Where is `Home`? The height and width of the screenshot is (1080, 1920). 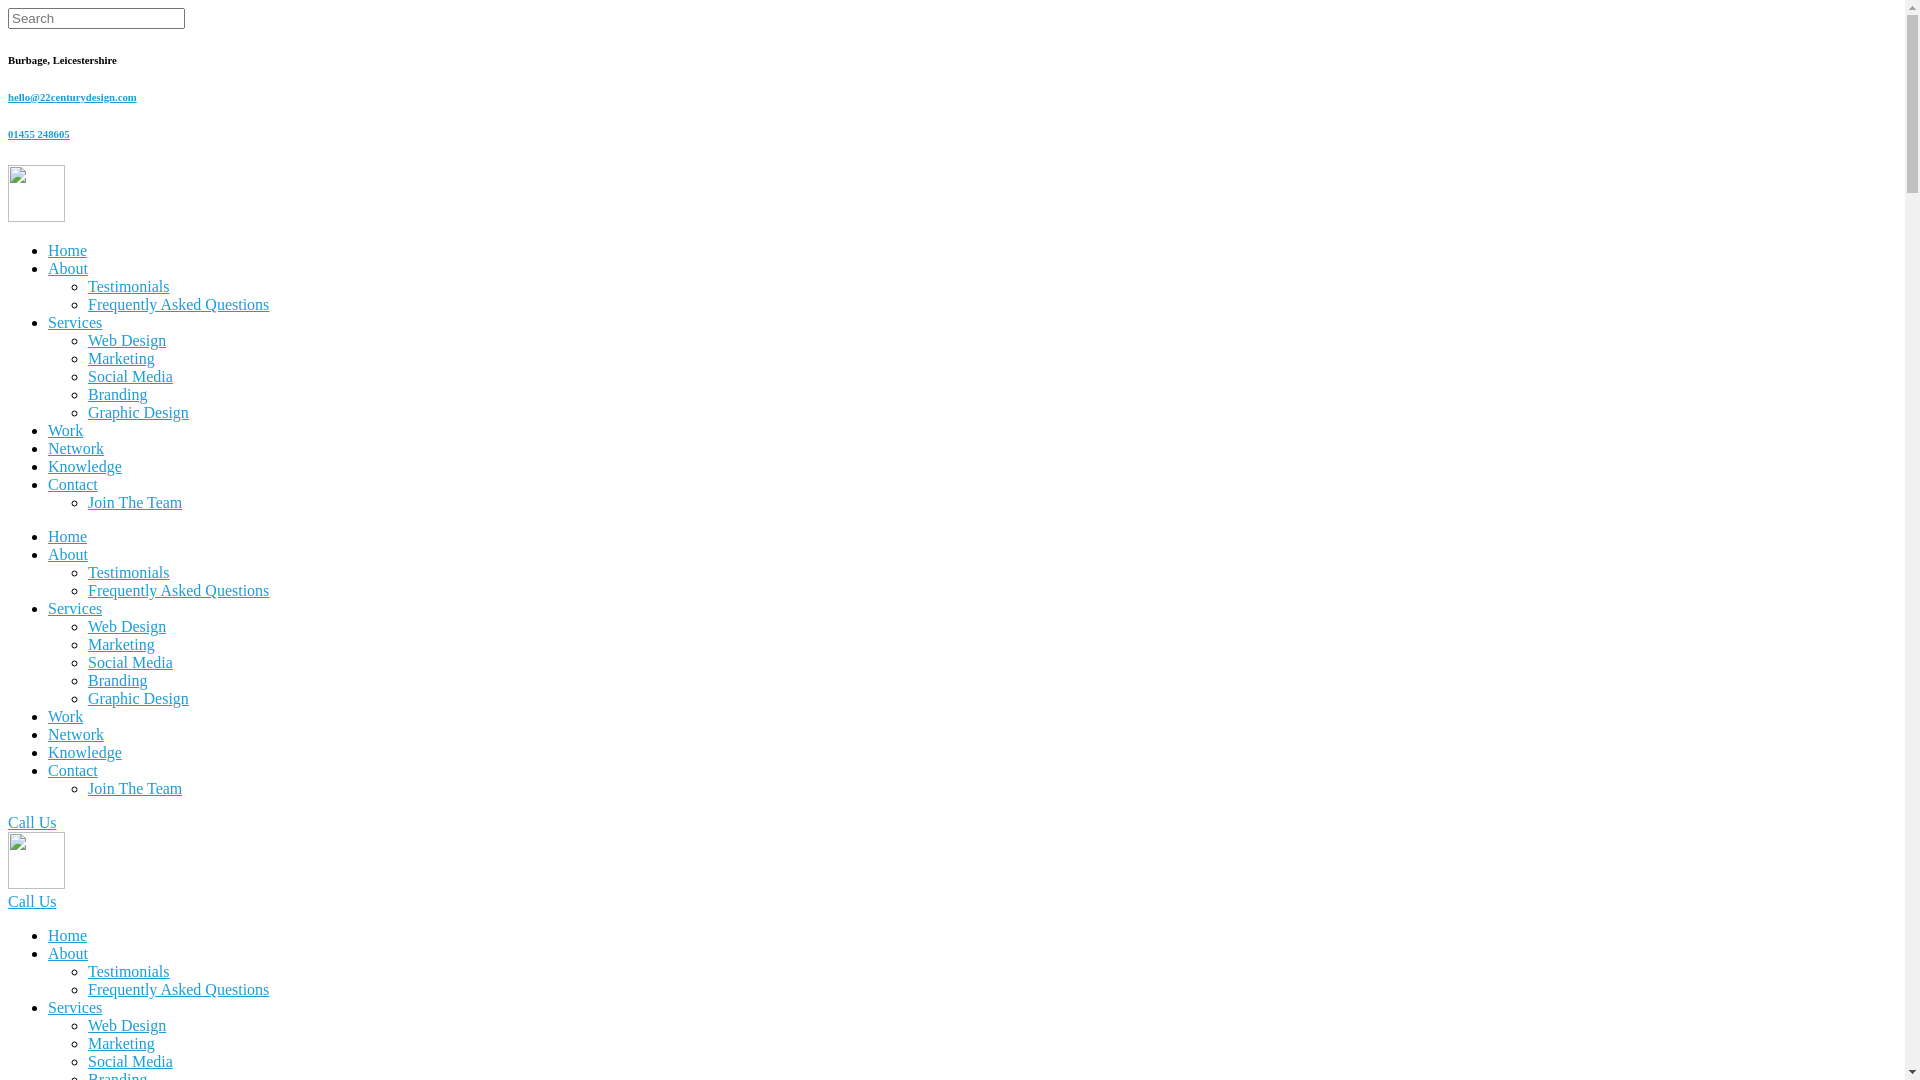
Home is located at coordinates (68, 536).